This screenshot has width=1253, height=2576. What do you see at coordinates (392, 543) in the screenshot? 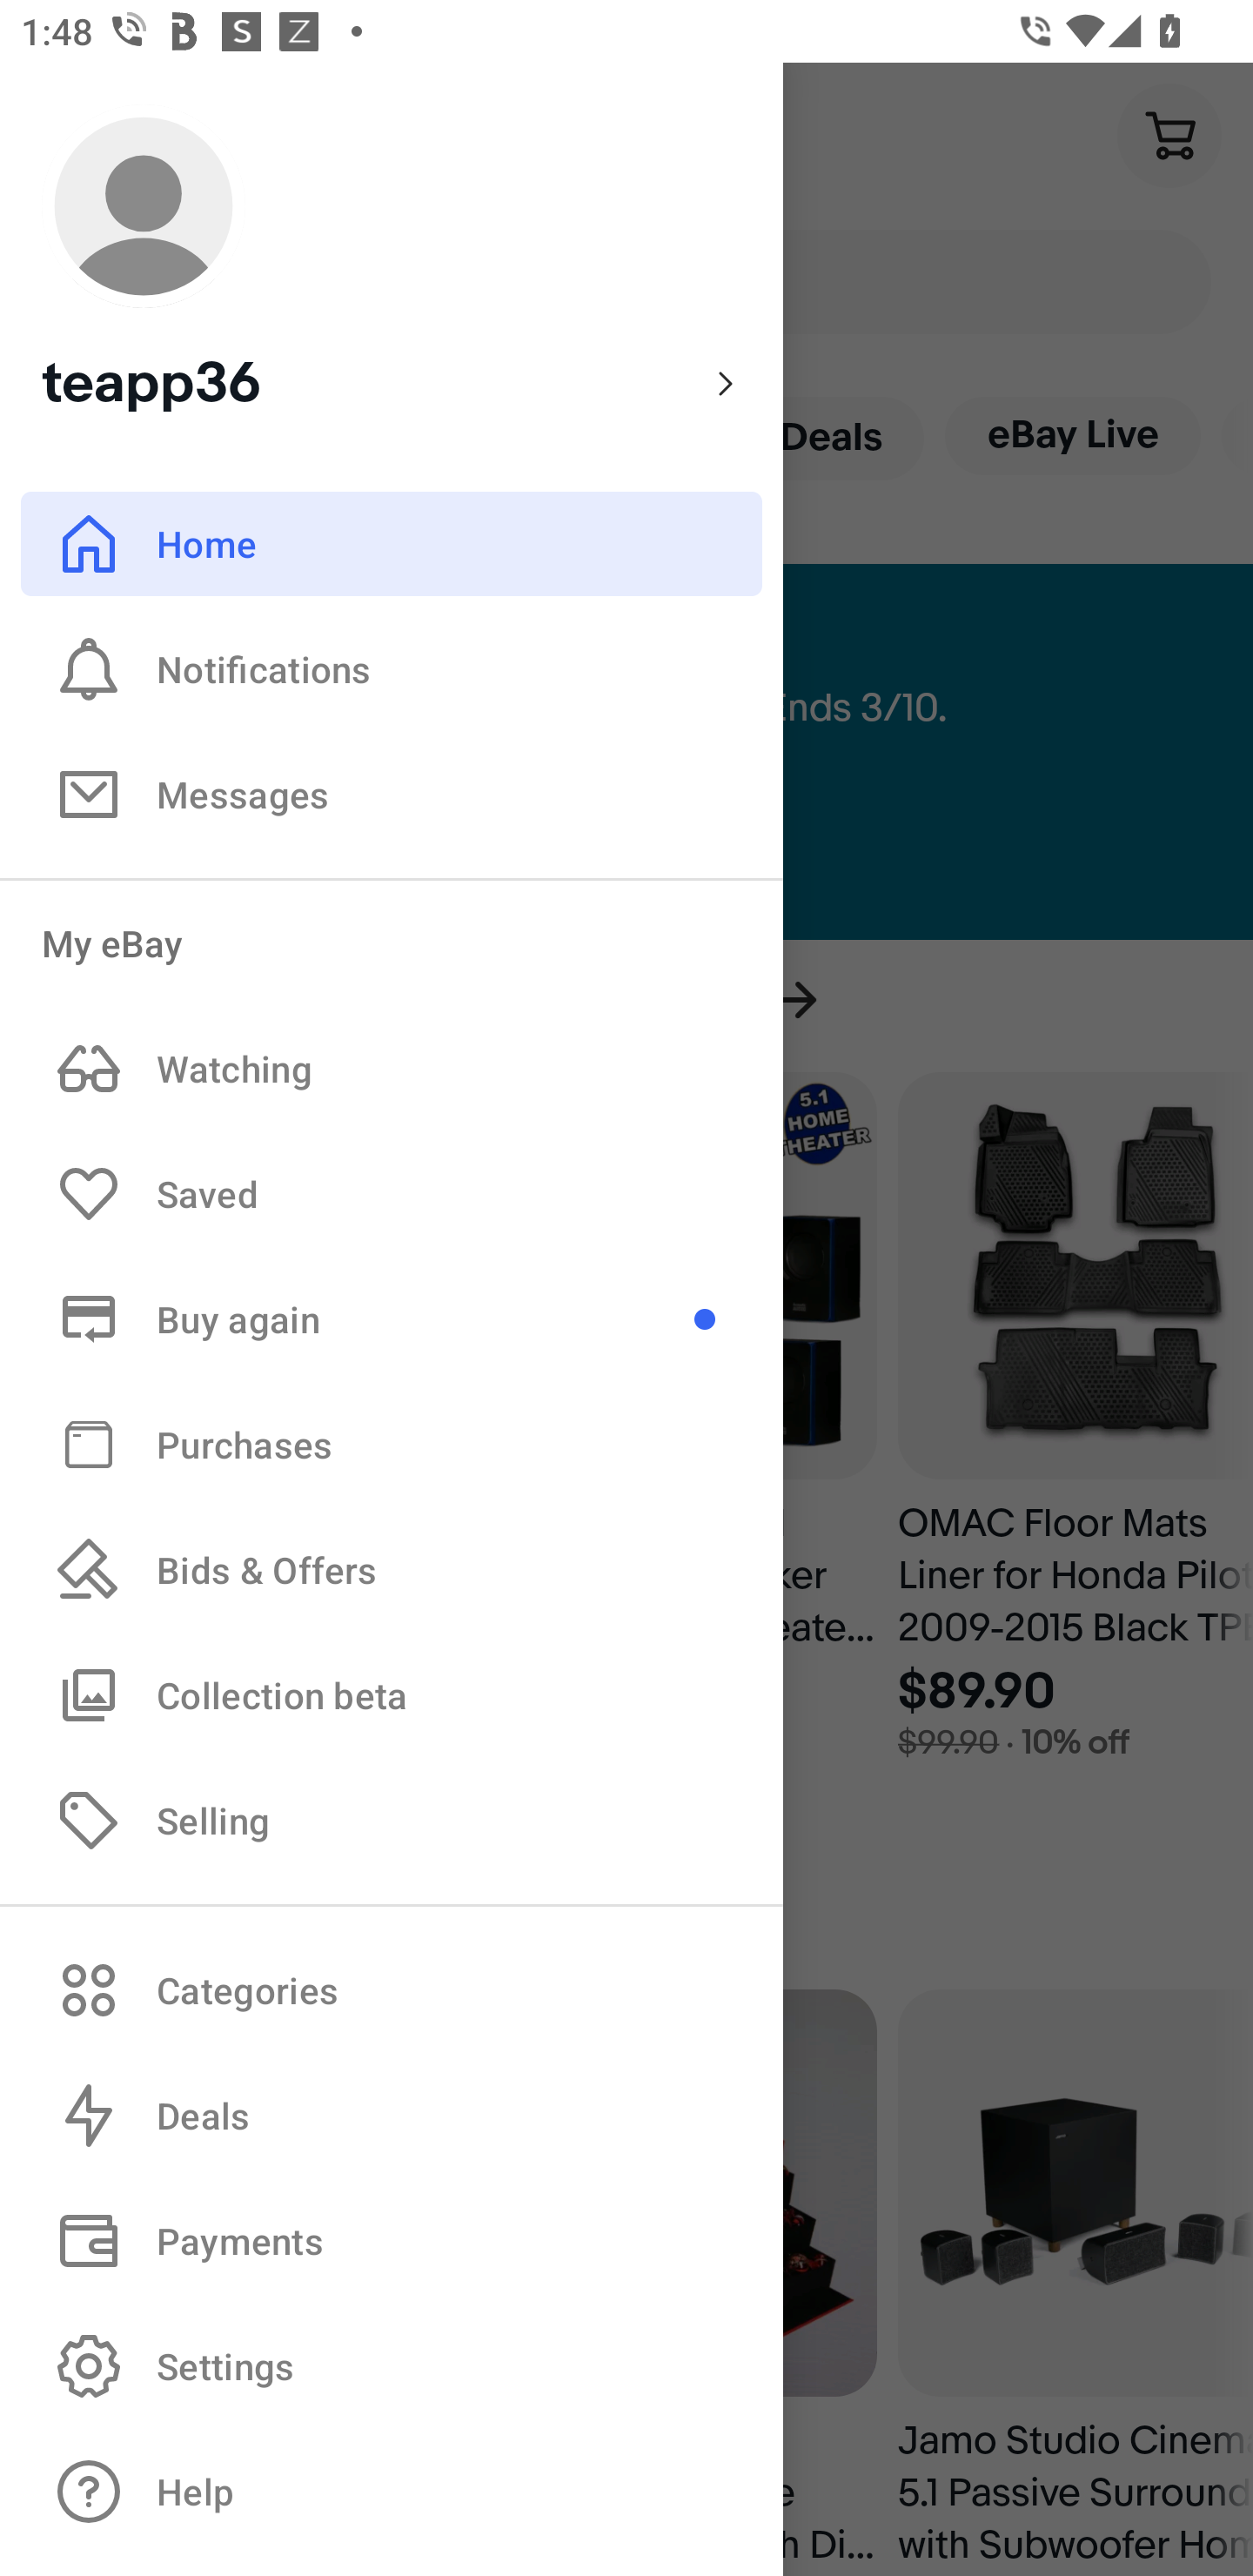
I see `Home` at bounding box center [392, 543].